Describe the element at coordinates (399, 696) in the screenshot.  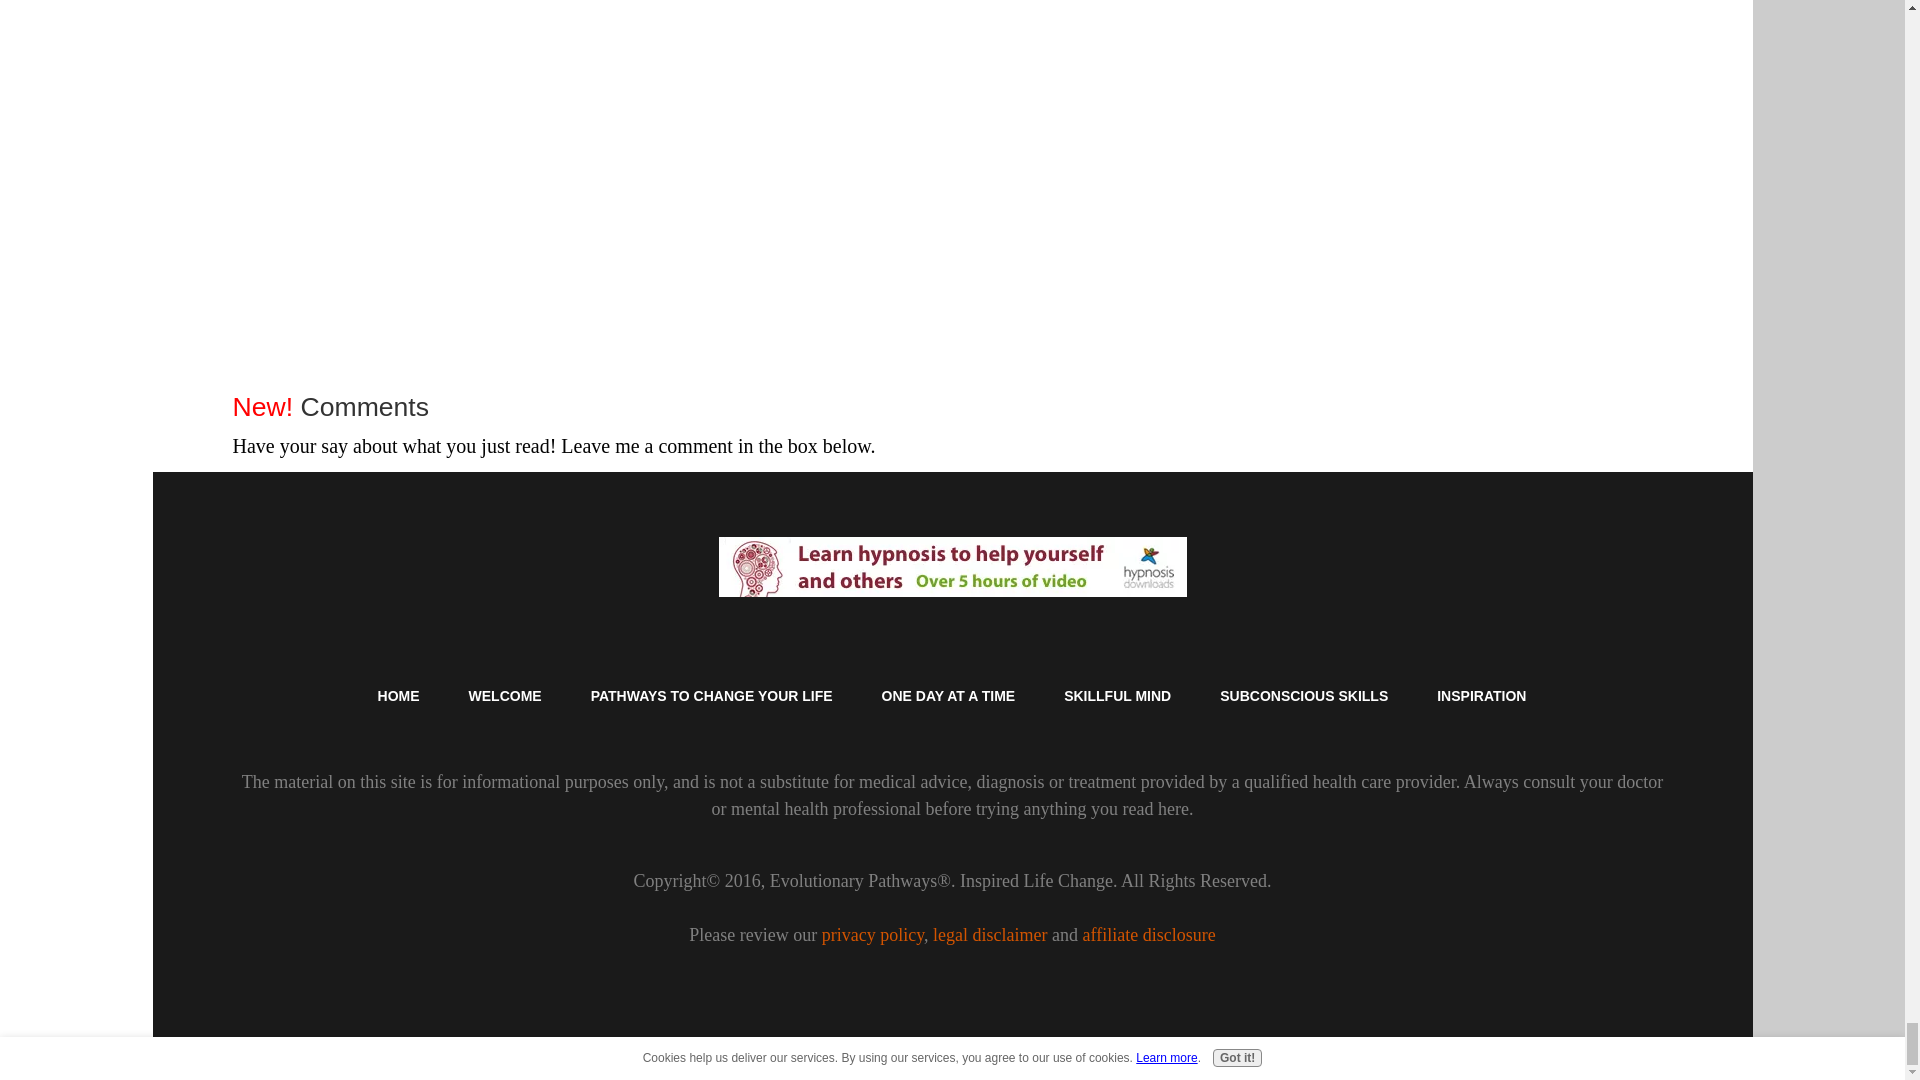
I see `HOME` at that location.